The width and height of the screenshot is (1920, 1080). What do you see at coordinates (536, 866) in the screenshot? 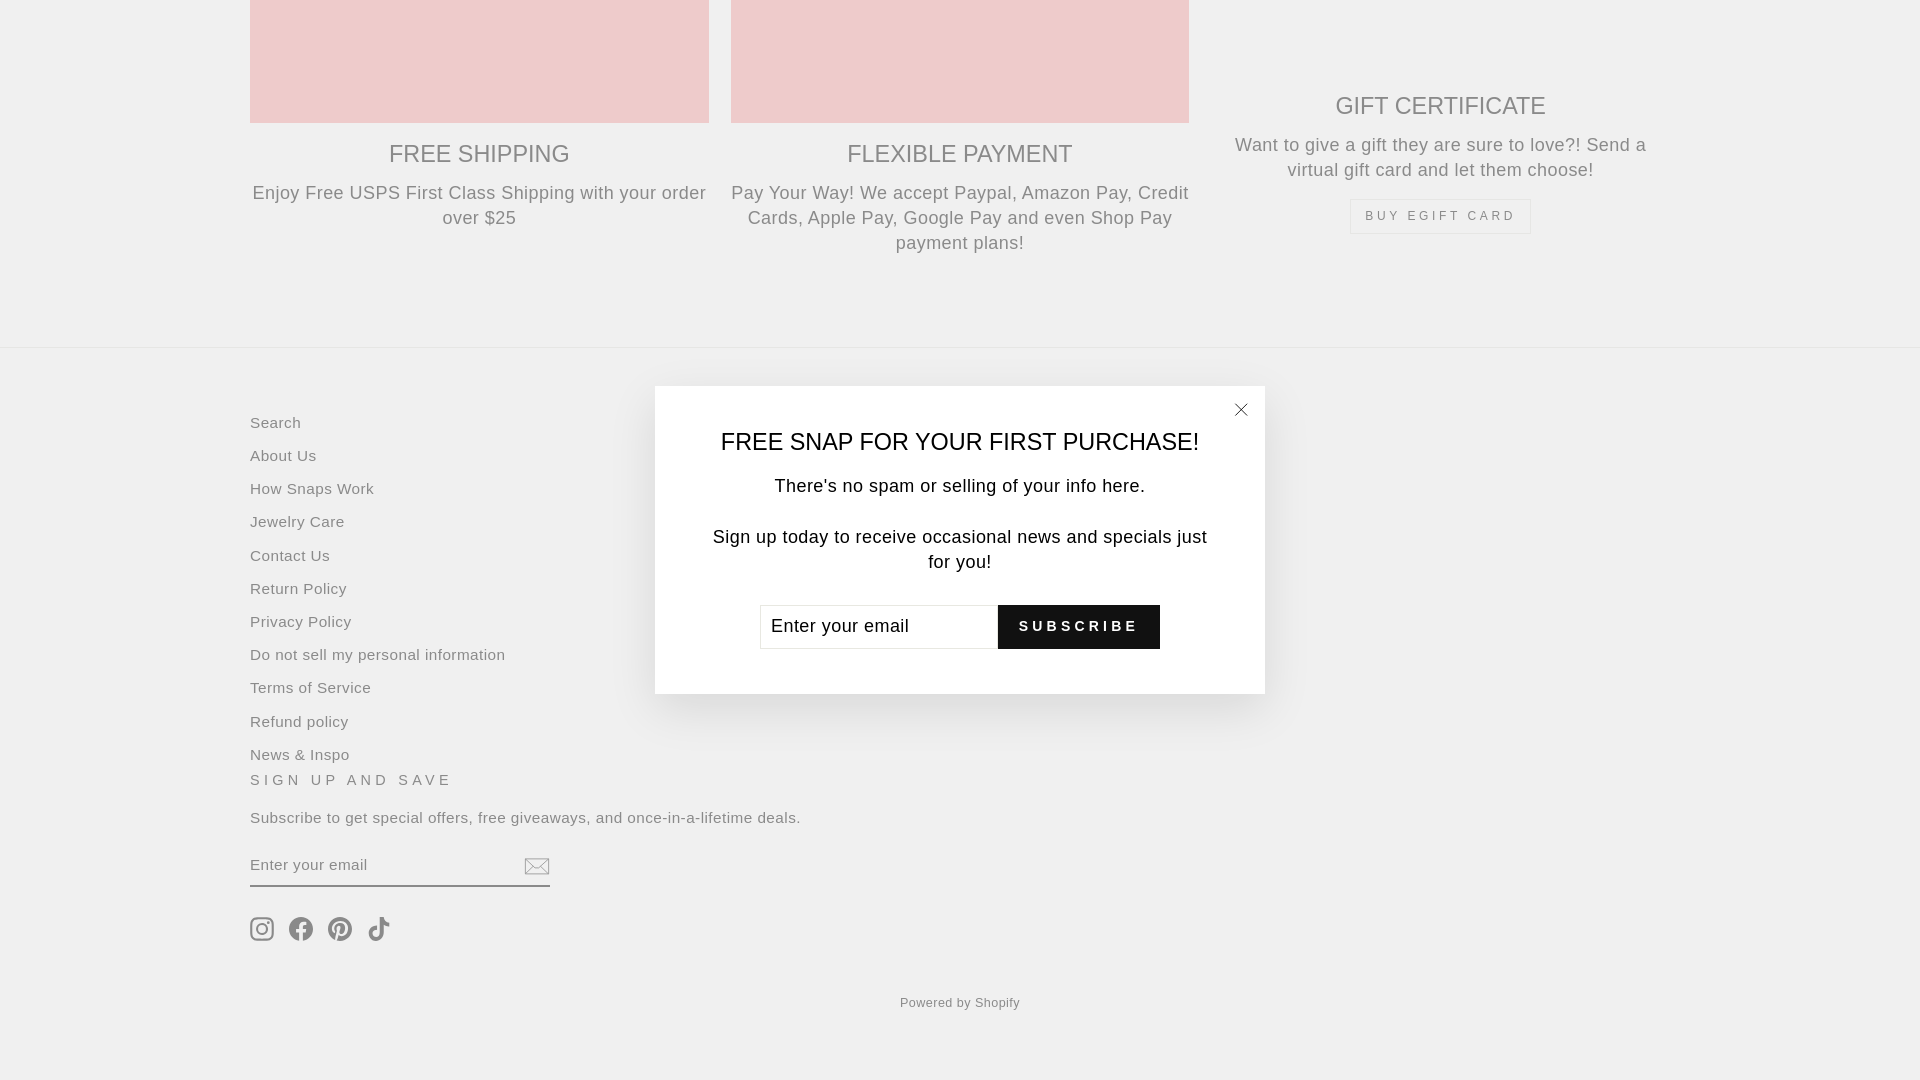
I see `icon-email` at bounding box center [536, 866].